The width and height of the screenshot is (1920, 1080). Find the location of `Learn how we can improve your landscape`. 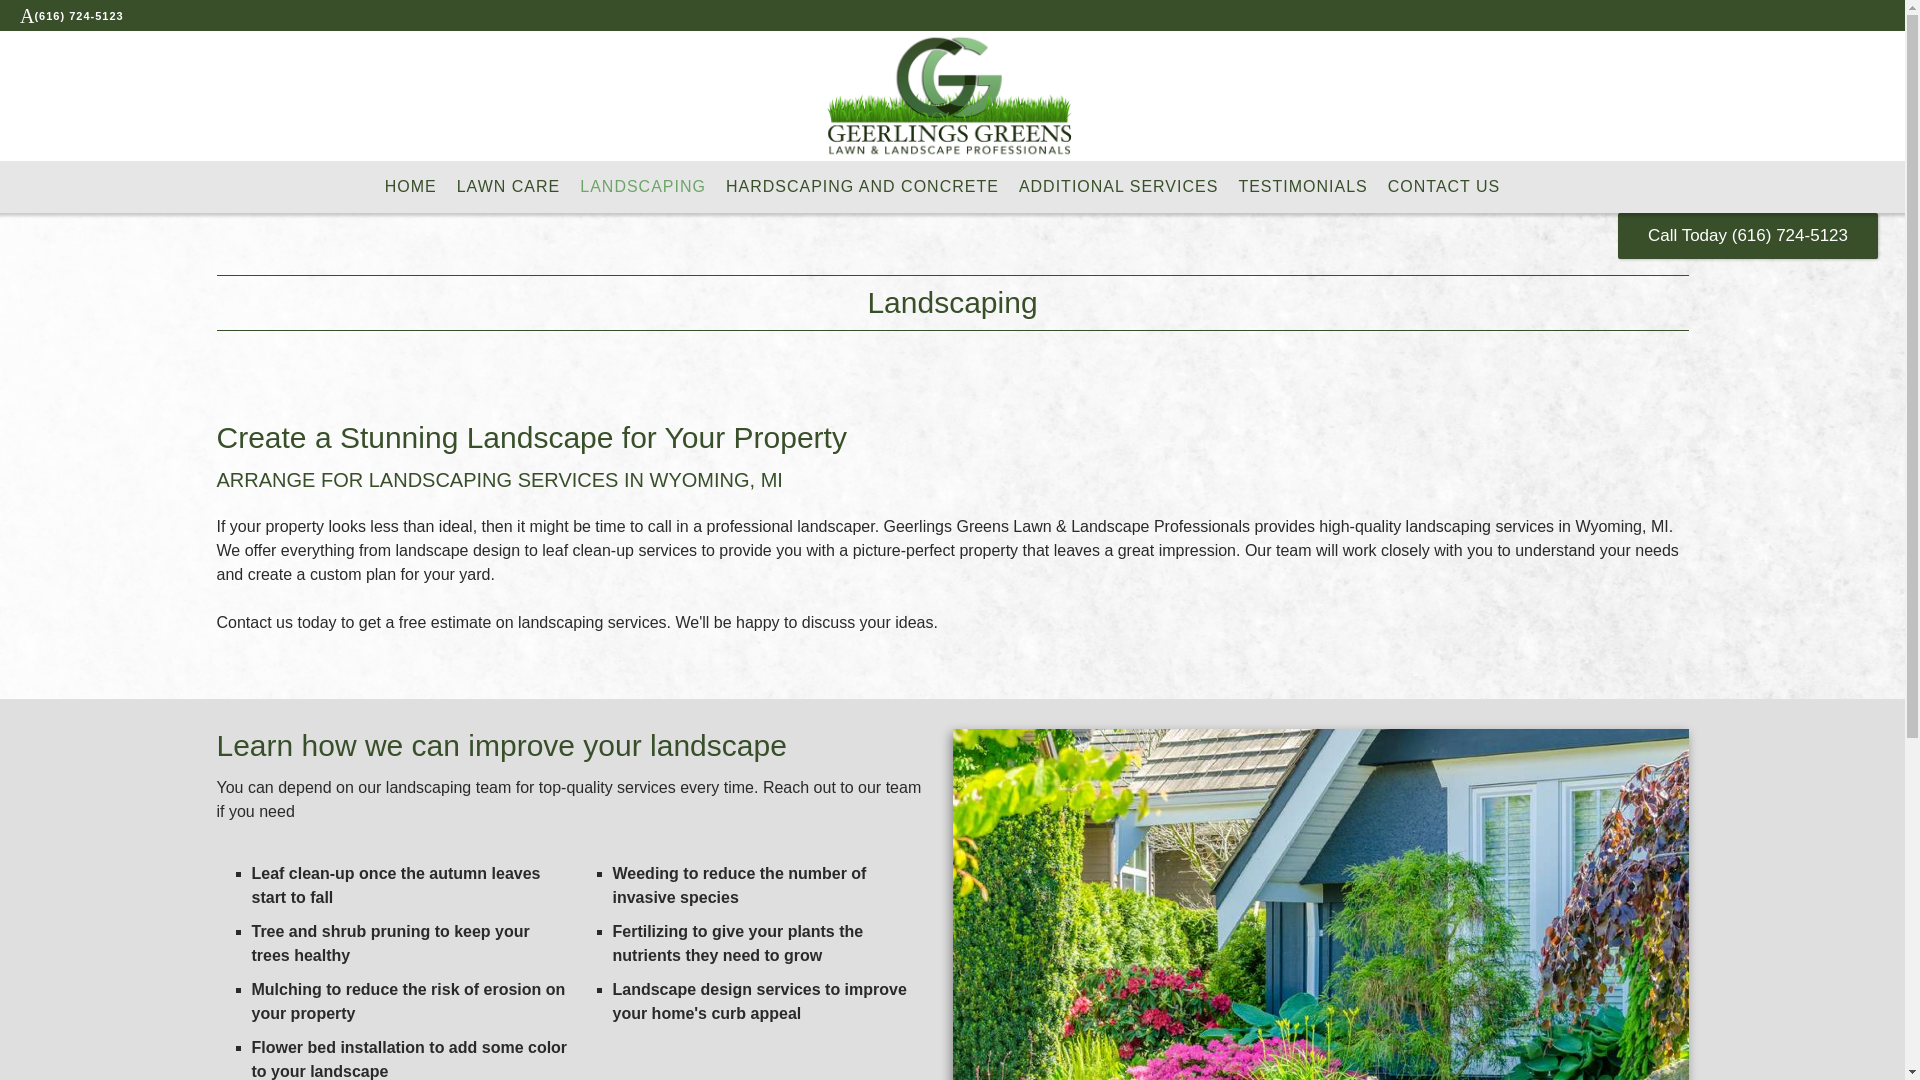

Learn how we can improve your landscape is located at coordinates (500, 744).